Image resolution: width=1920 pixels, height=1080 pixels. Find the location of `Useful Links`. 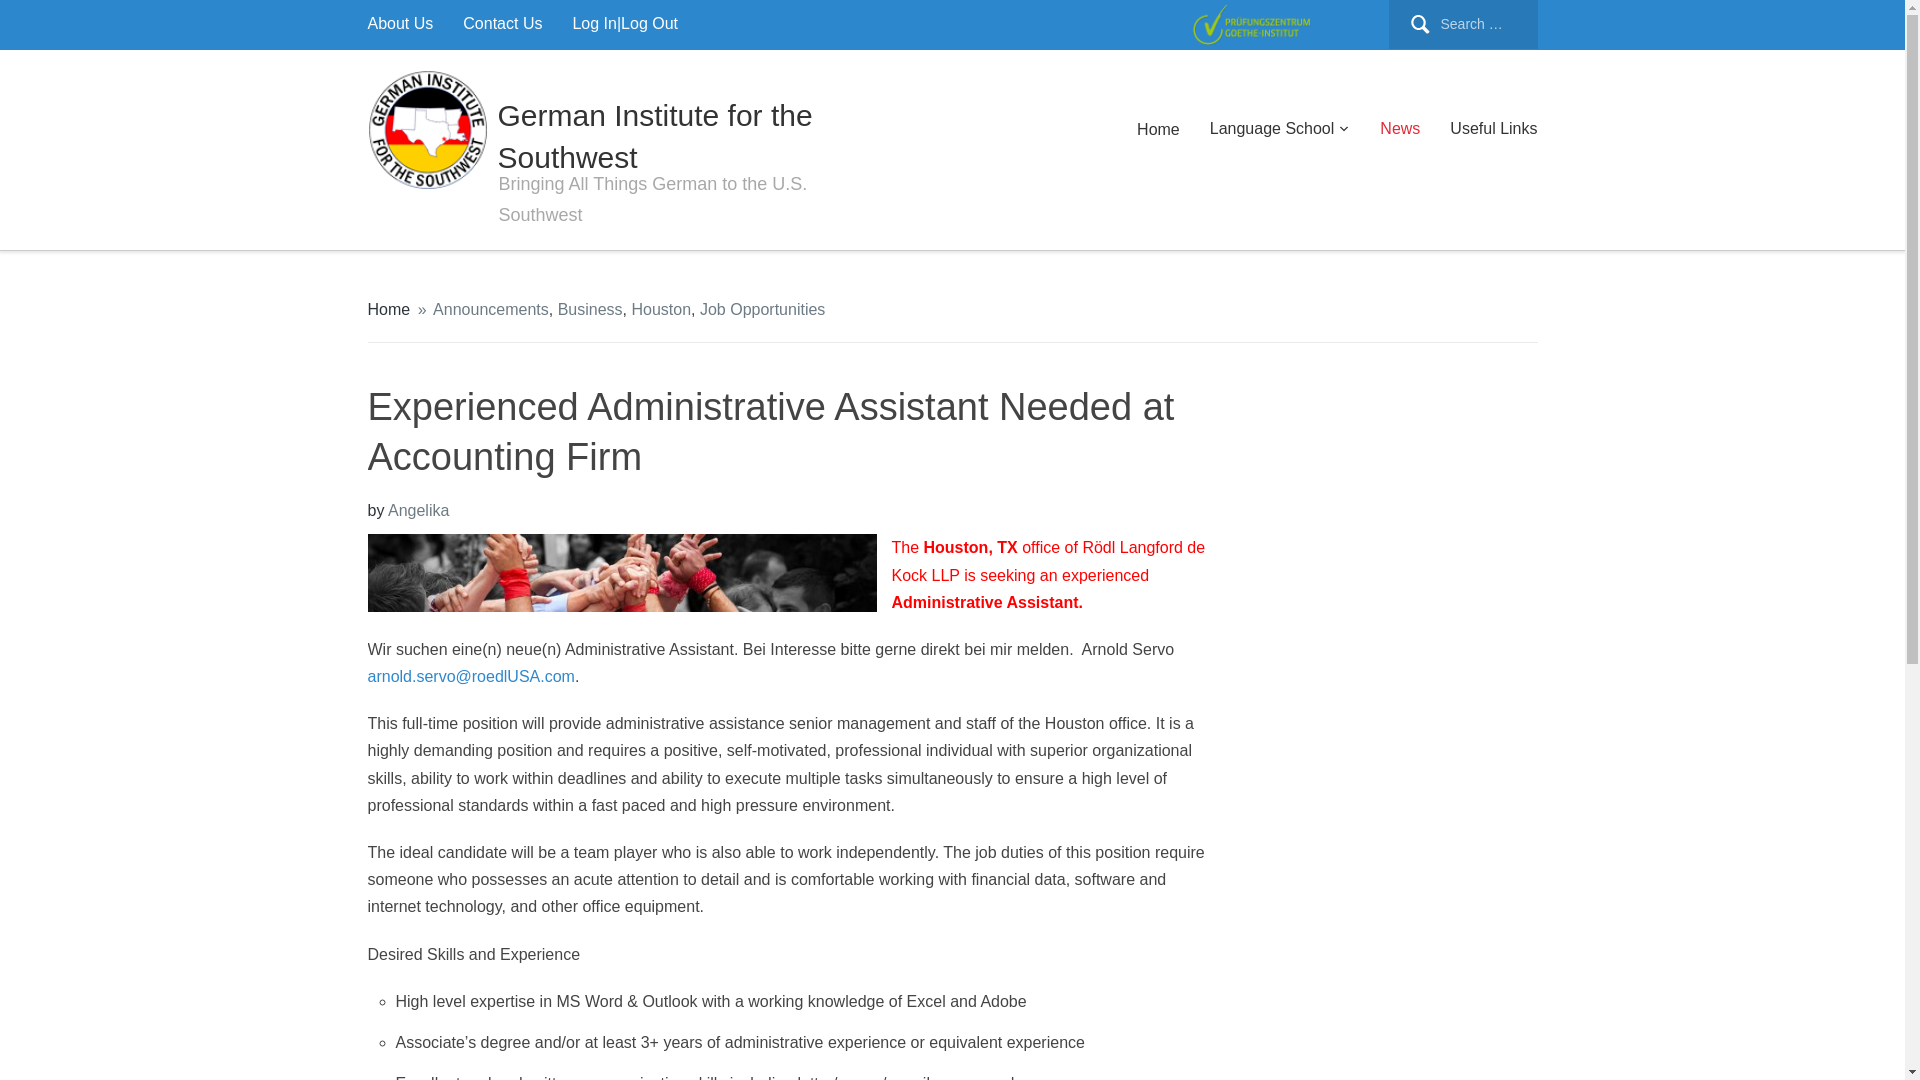

Useful Links is located at coordinates (1493, 128).